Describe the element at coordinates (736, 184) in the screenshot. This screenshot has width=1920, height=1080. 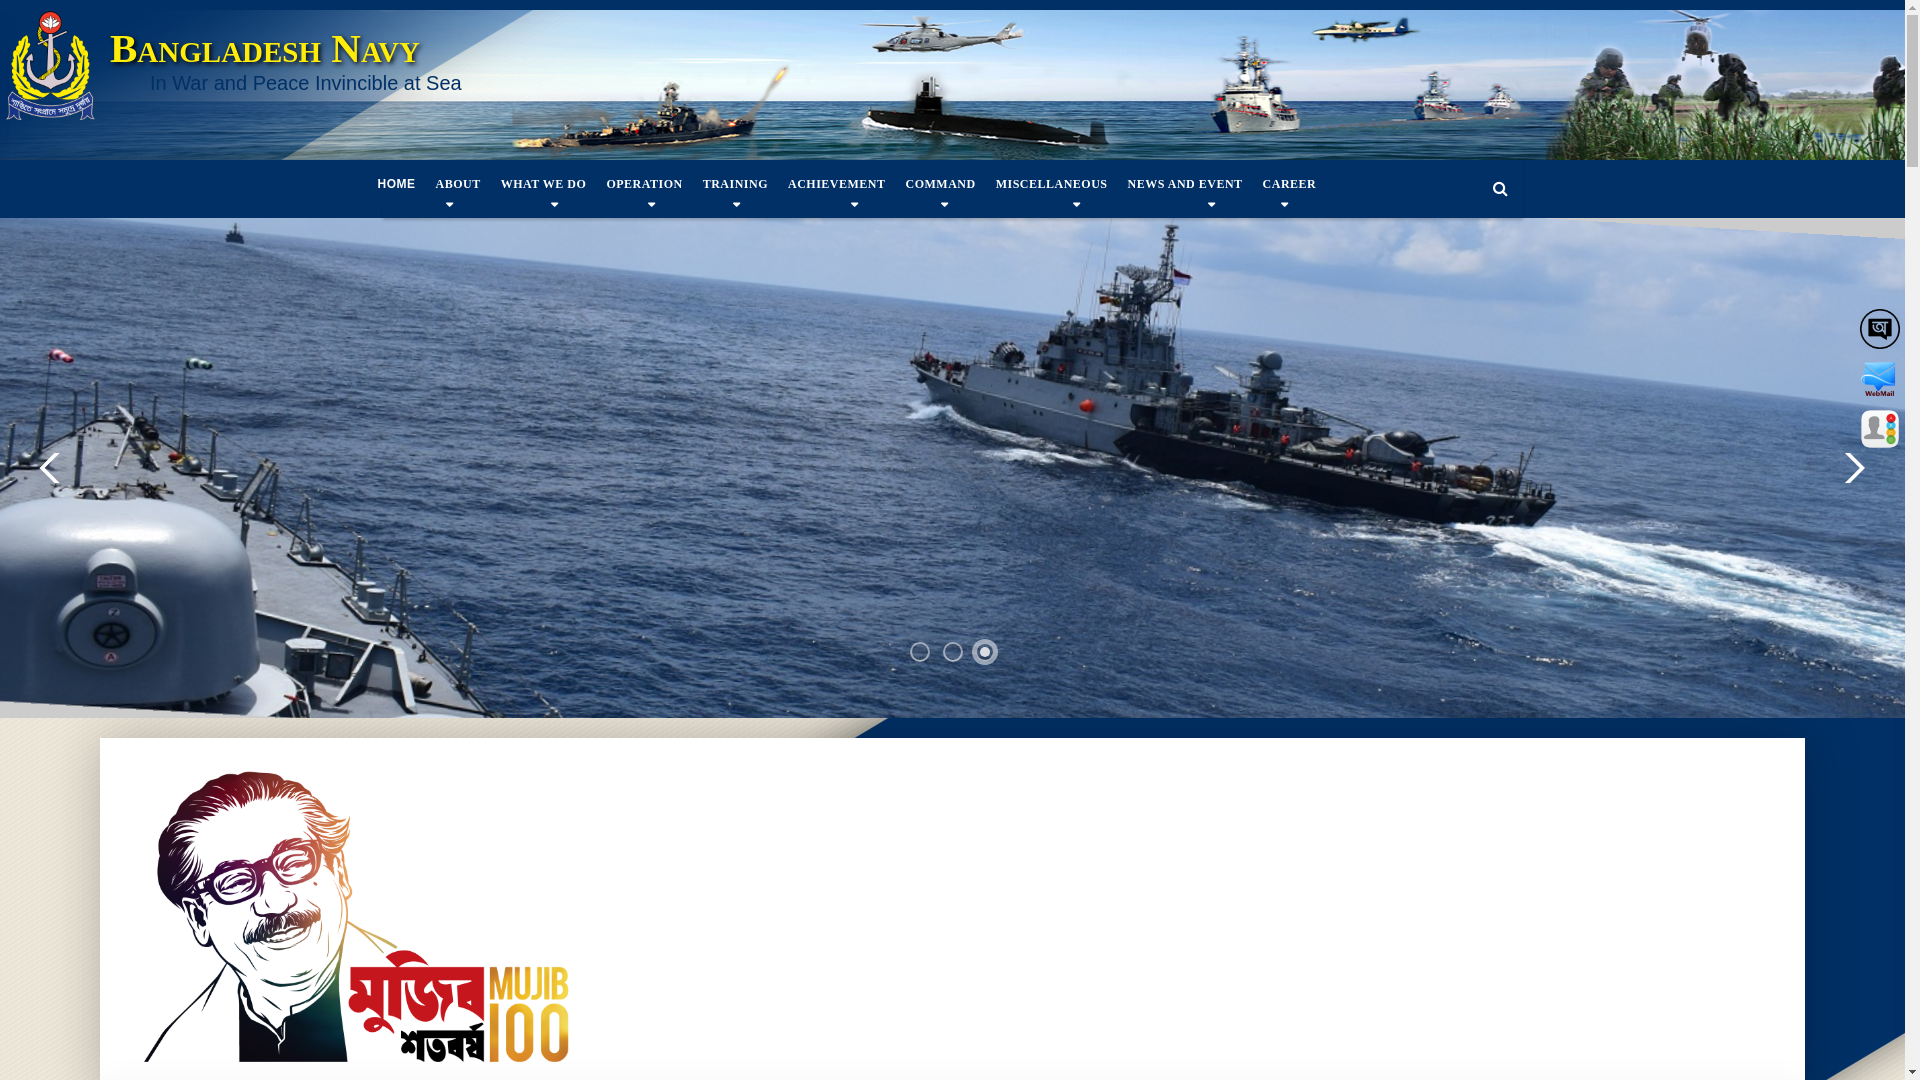
I see `TRAINING` at that location.